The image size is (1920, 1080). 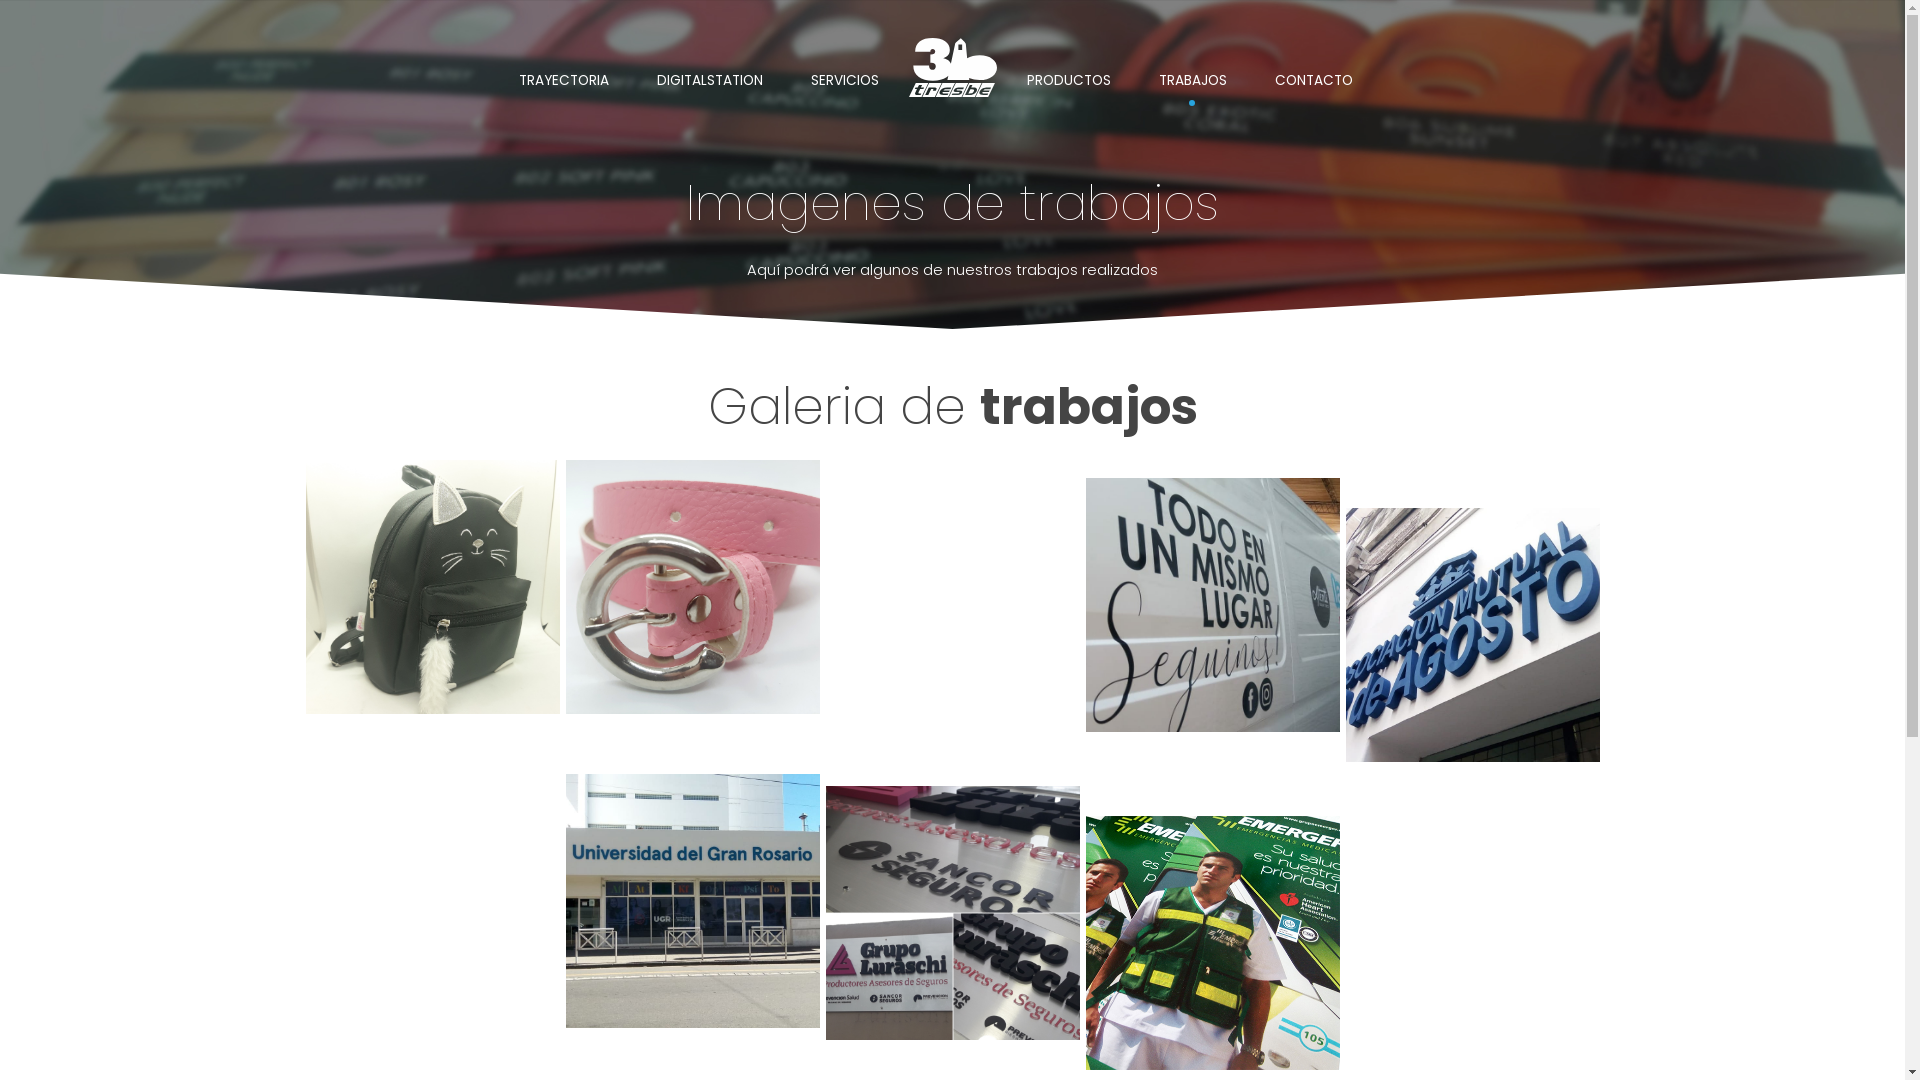 I want to click on PRODUCTOS, so click(x=1068, y=81).